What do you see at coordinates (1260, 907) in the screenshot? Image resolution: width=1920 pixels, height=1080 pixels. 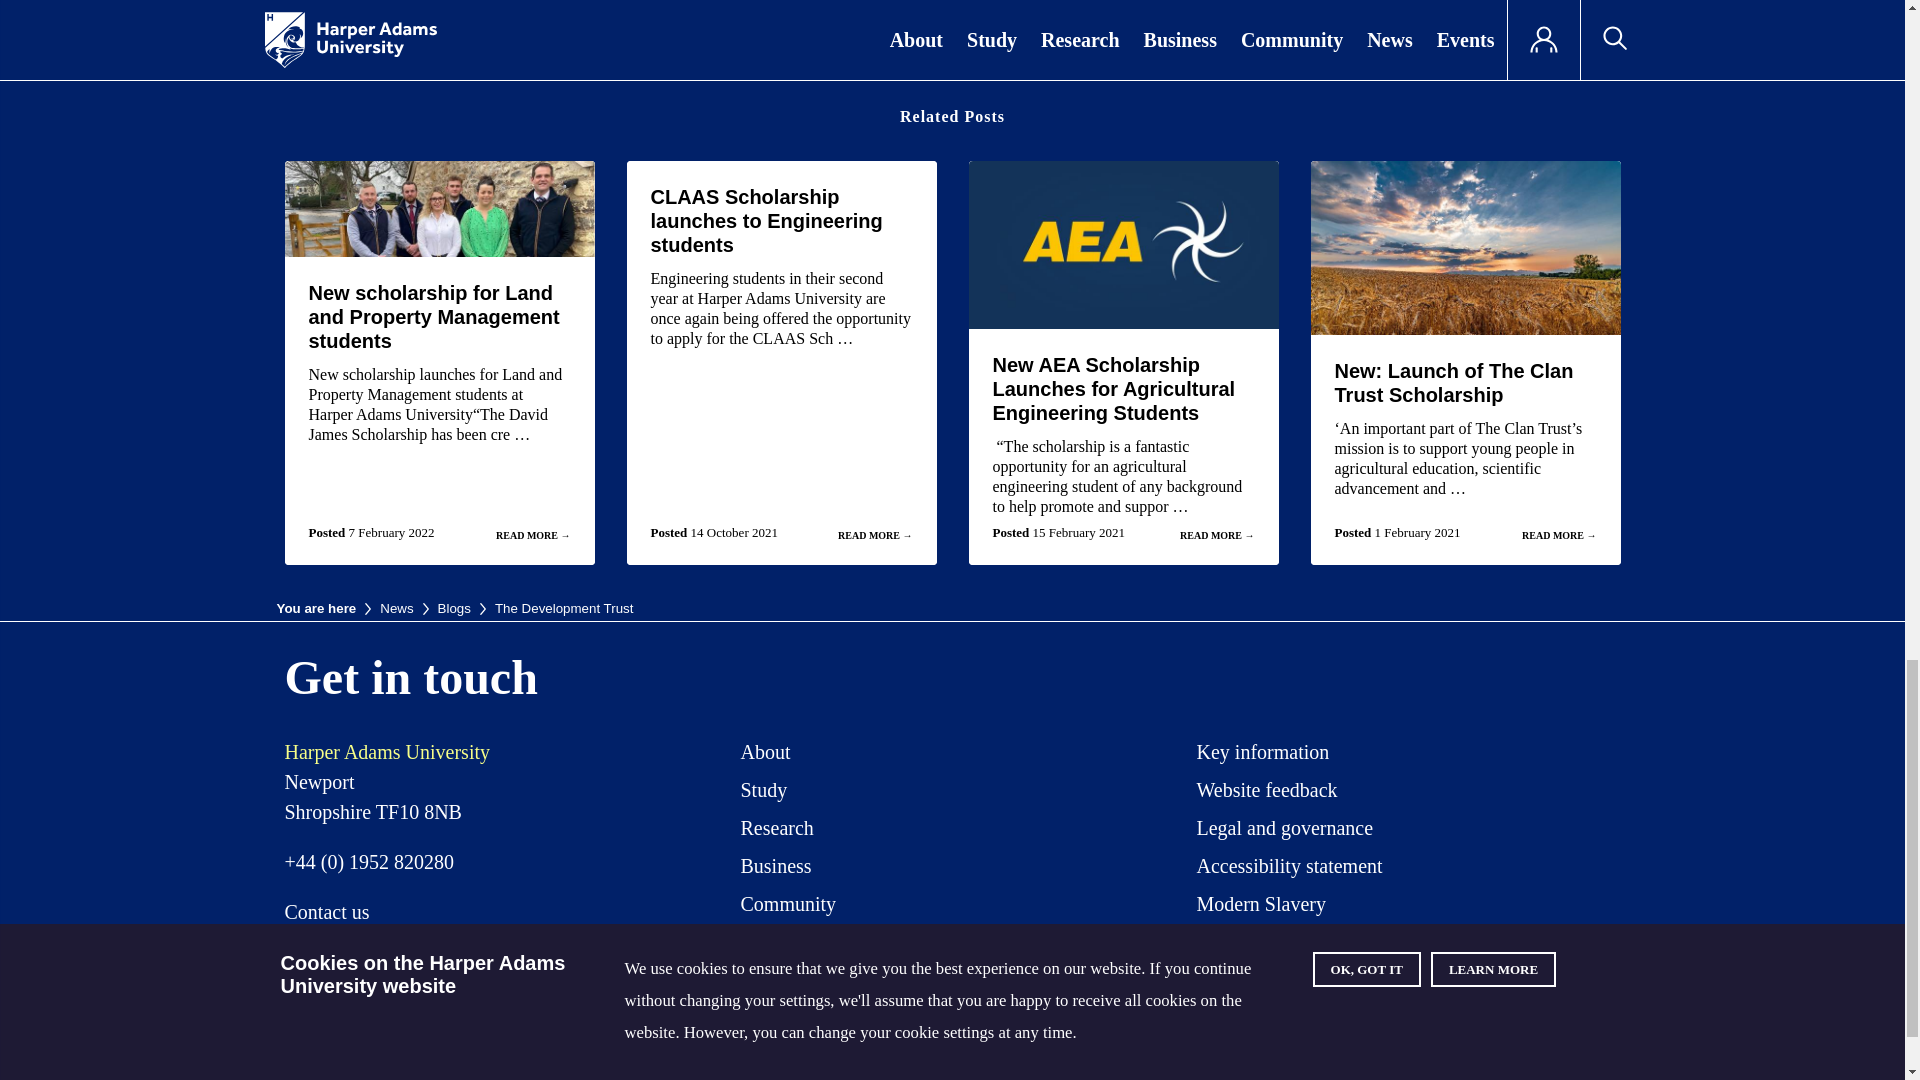 I see `Modern Slavery Act PDF - opens in a new window` at bounding box center [1260, 907].